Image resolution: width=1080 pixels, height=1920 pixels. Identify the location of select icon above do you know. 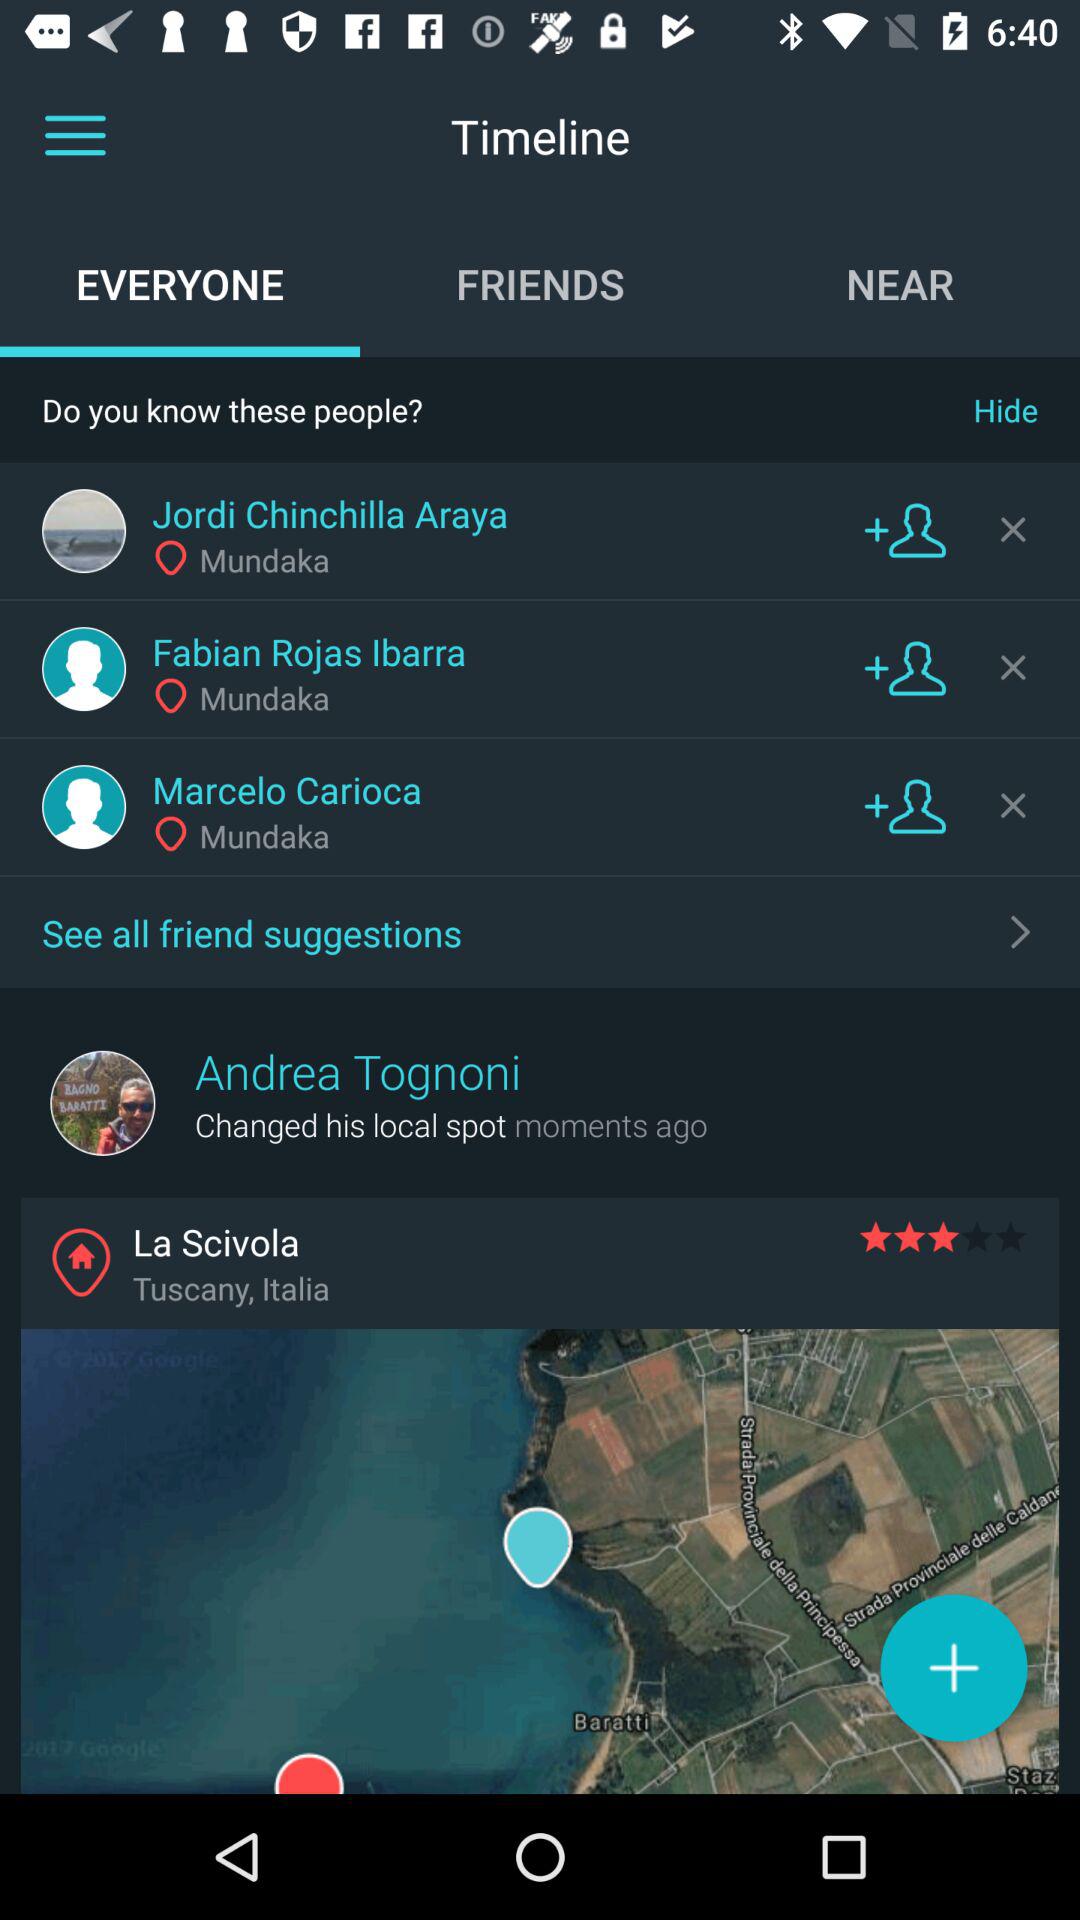
(900, 283).